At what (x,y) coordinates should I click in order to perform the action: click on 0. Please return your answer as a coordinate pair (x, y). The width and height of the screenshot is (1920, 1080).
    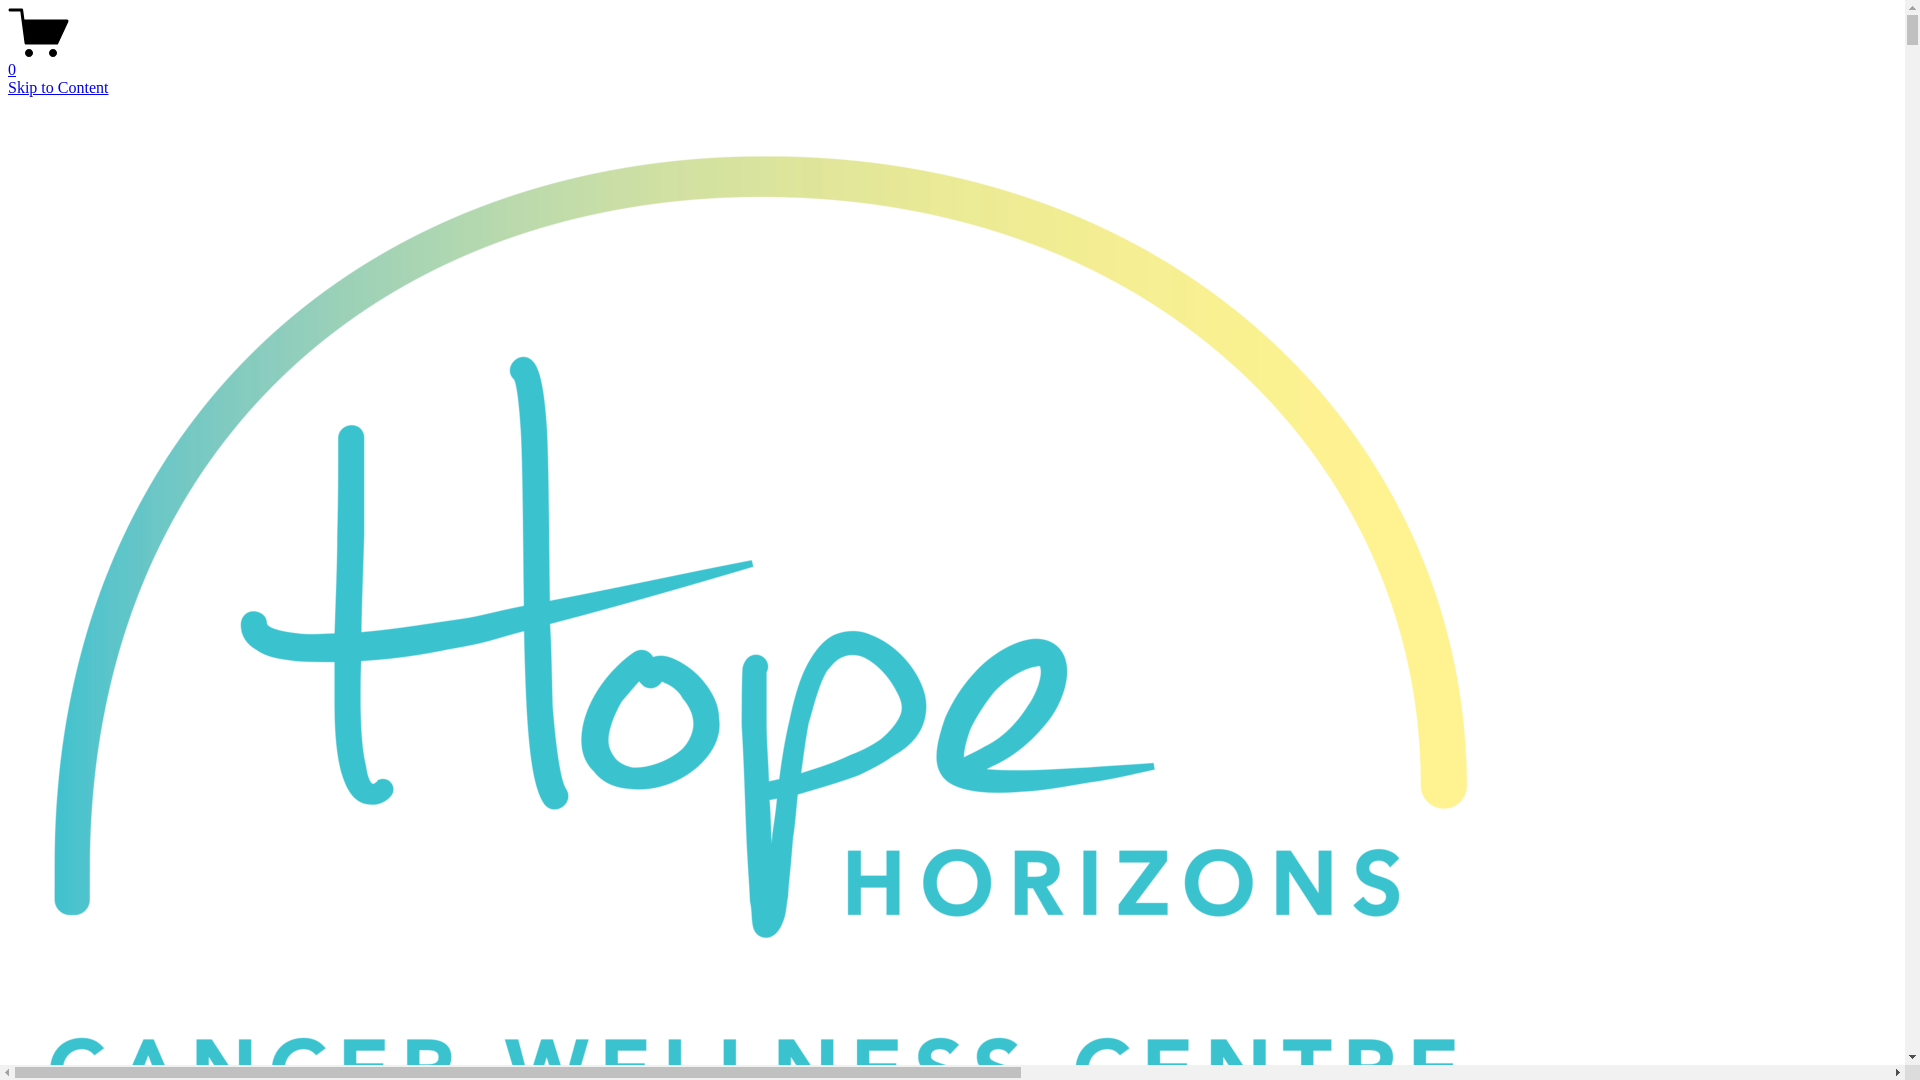
    Looking at the image, I should click on (952, 61).